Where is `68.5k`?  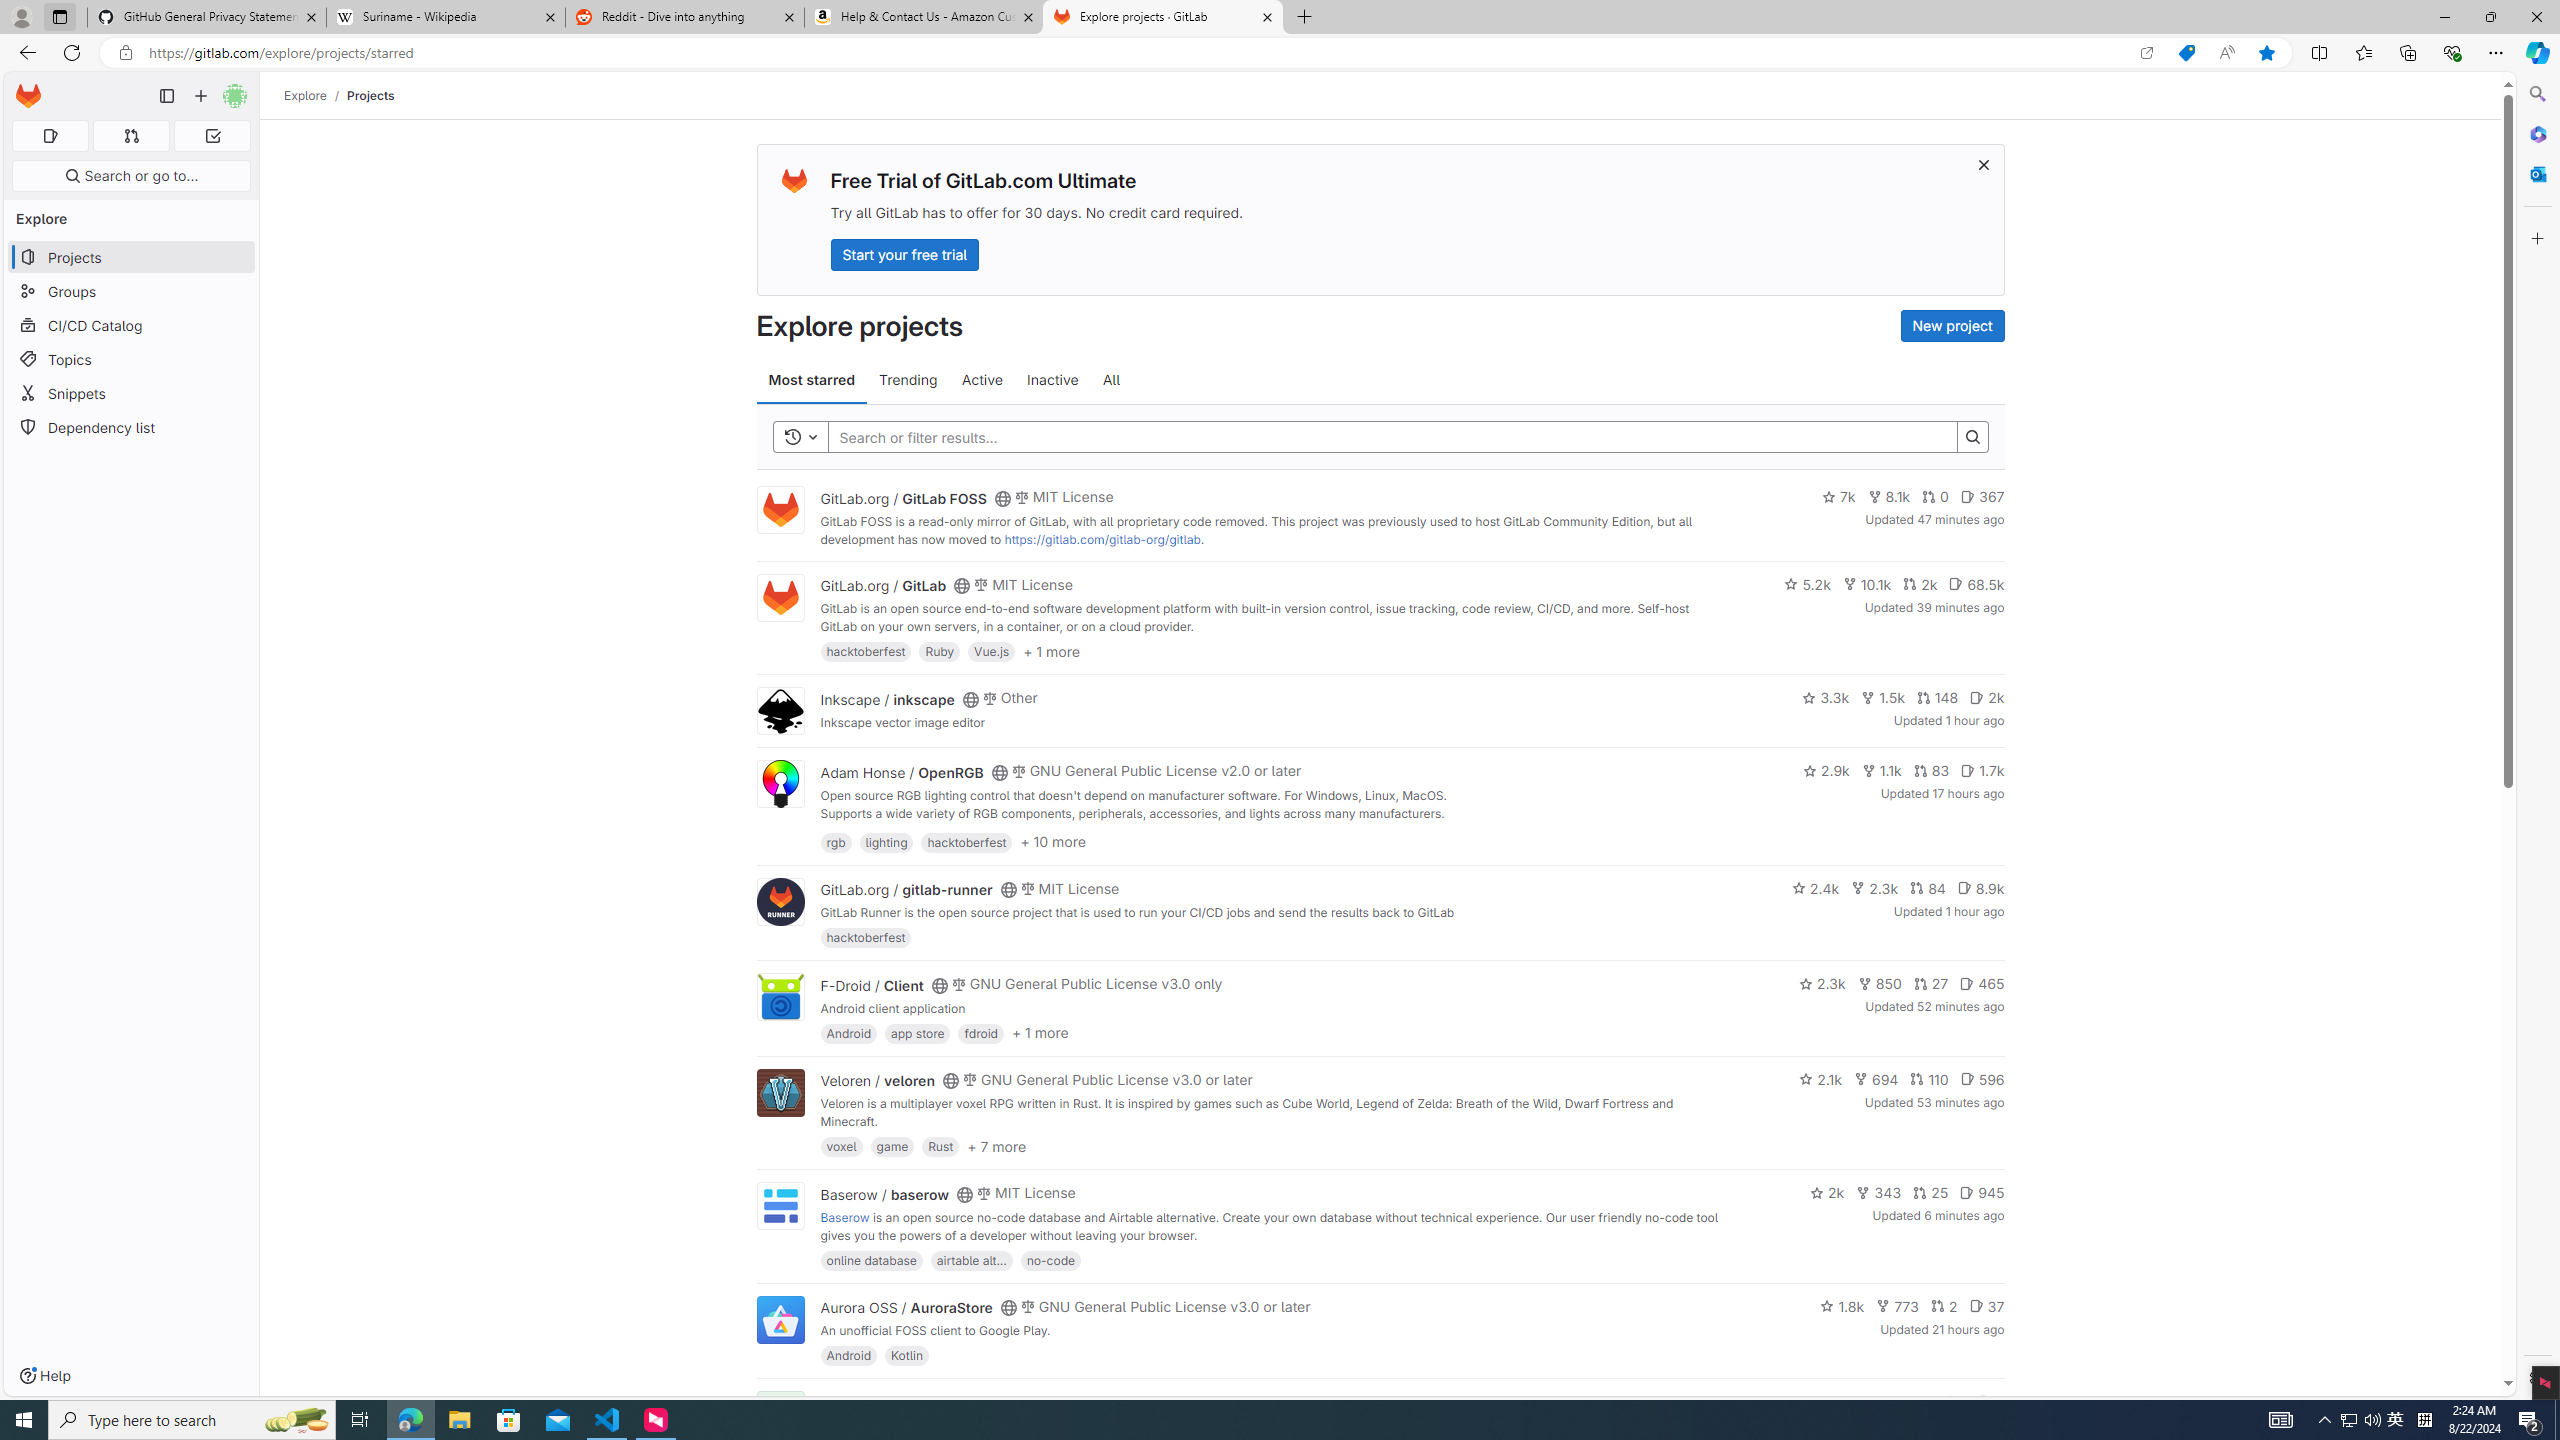
68.5k is located at coordinates (1976, 584).